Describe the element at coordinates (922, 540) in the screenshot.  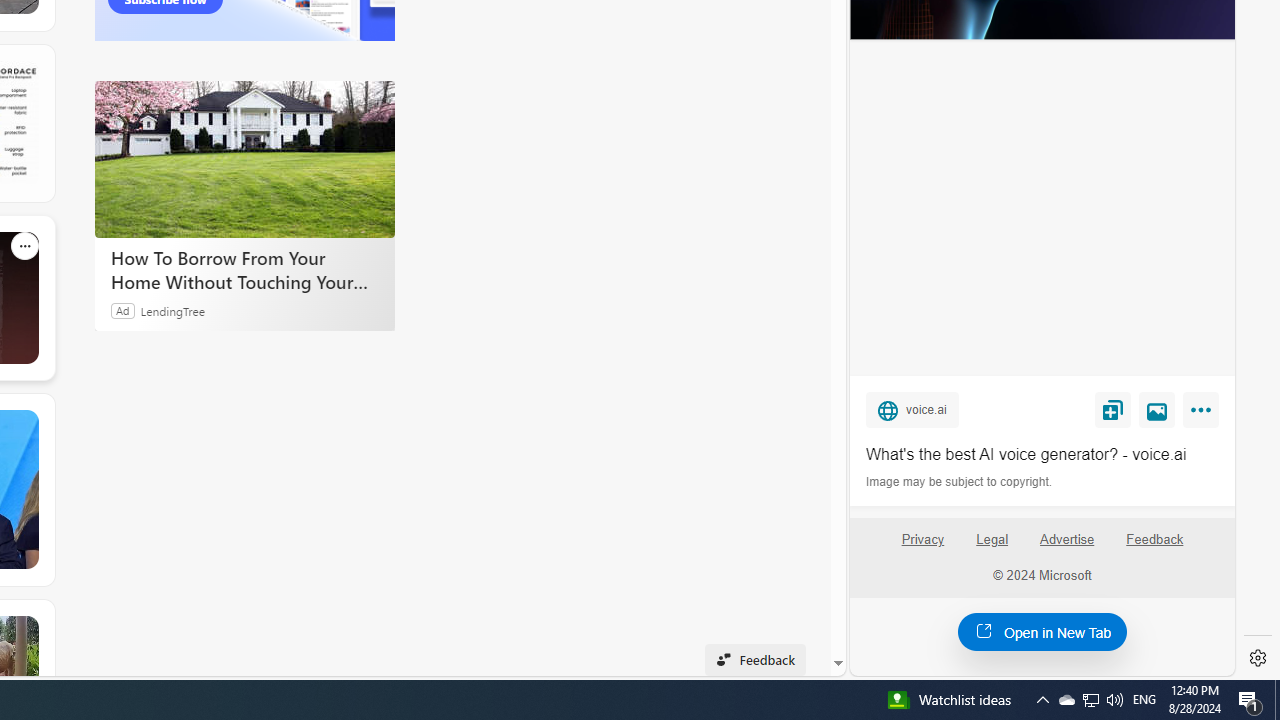
I see `Privacy` at that location.